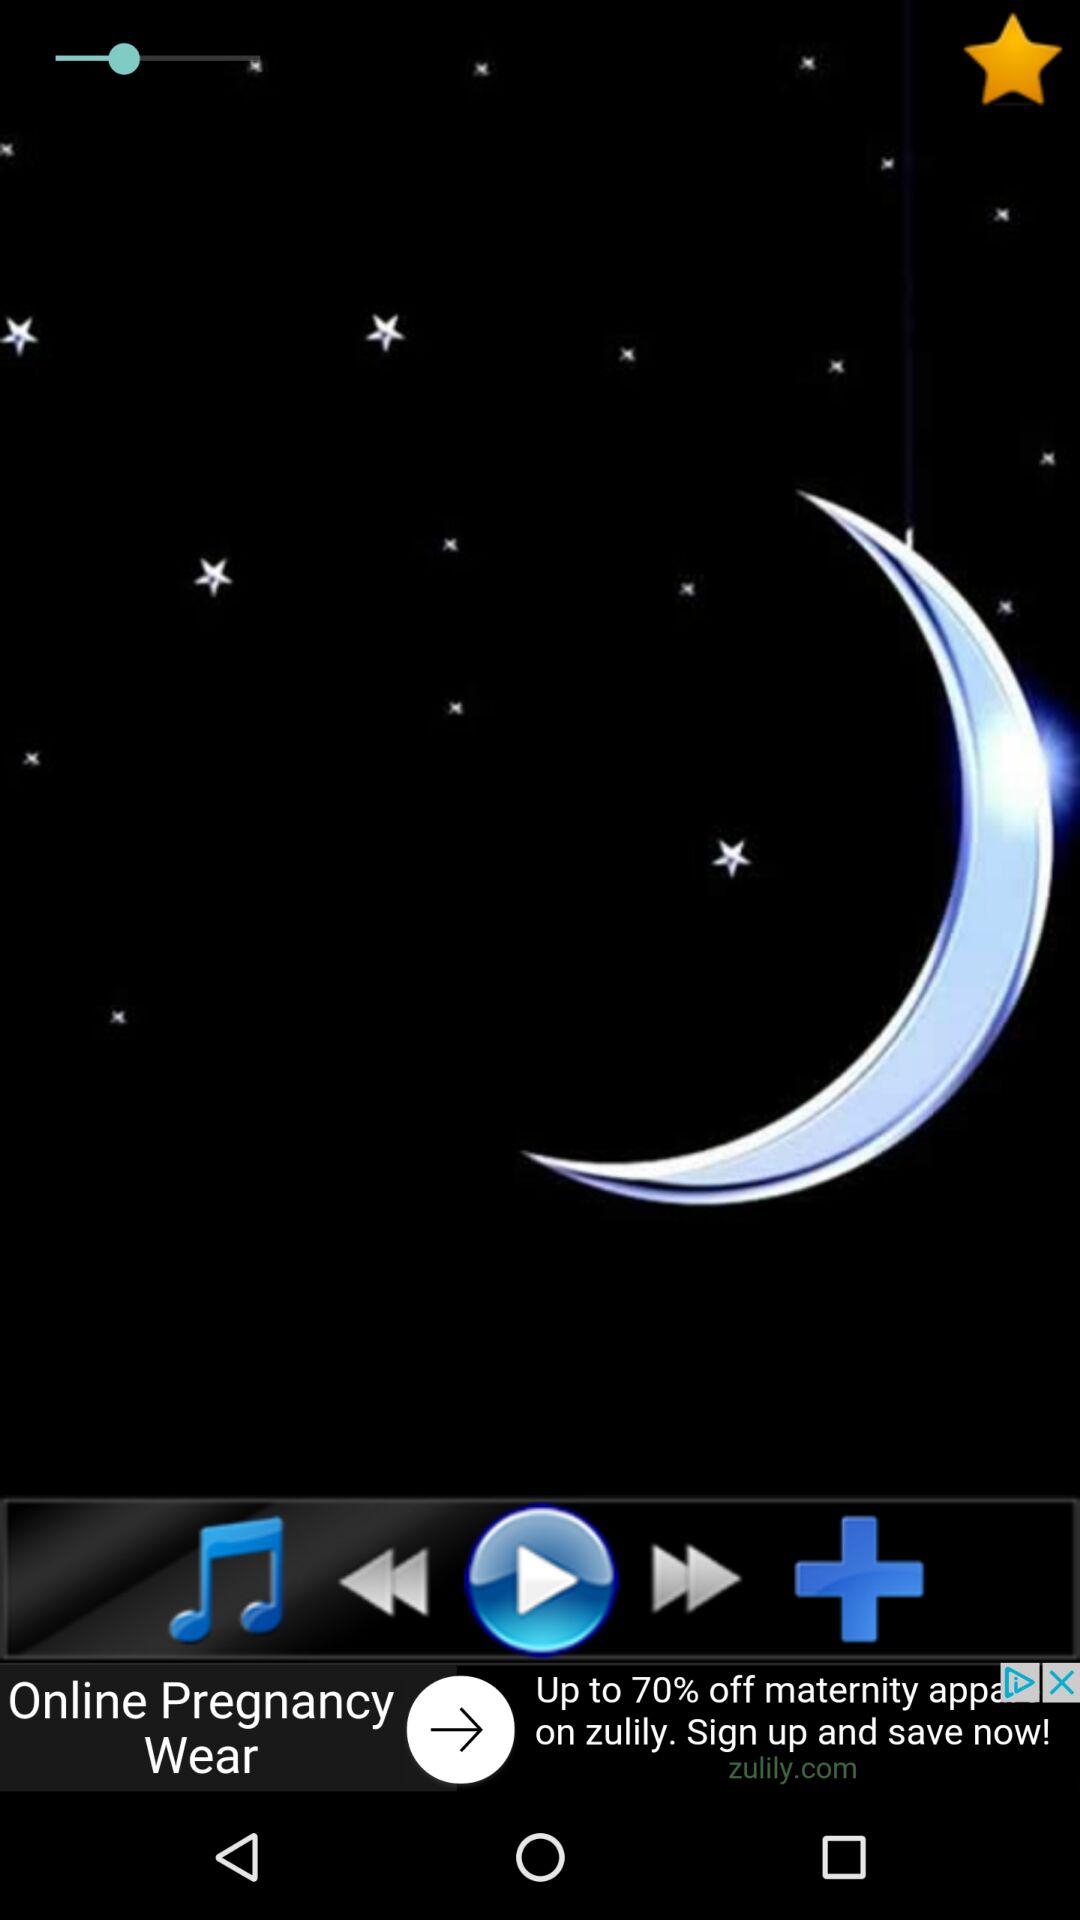  What do you see at coordinates (372, 1578) in the screenshot?
I see `go back` at bounding box center [372, 1578].